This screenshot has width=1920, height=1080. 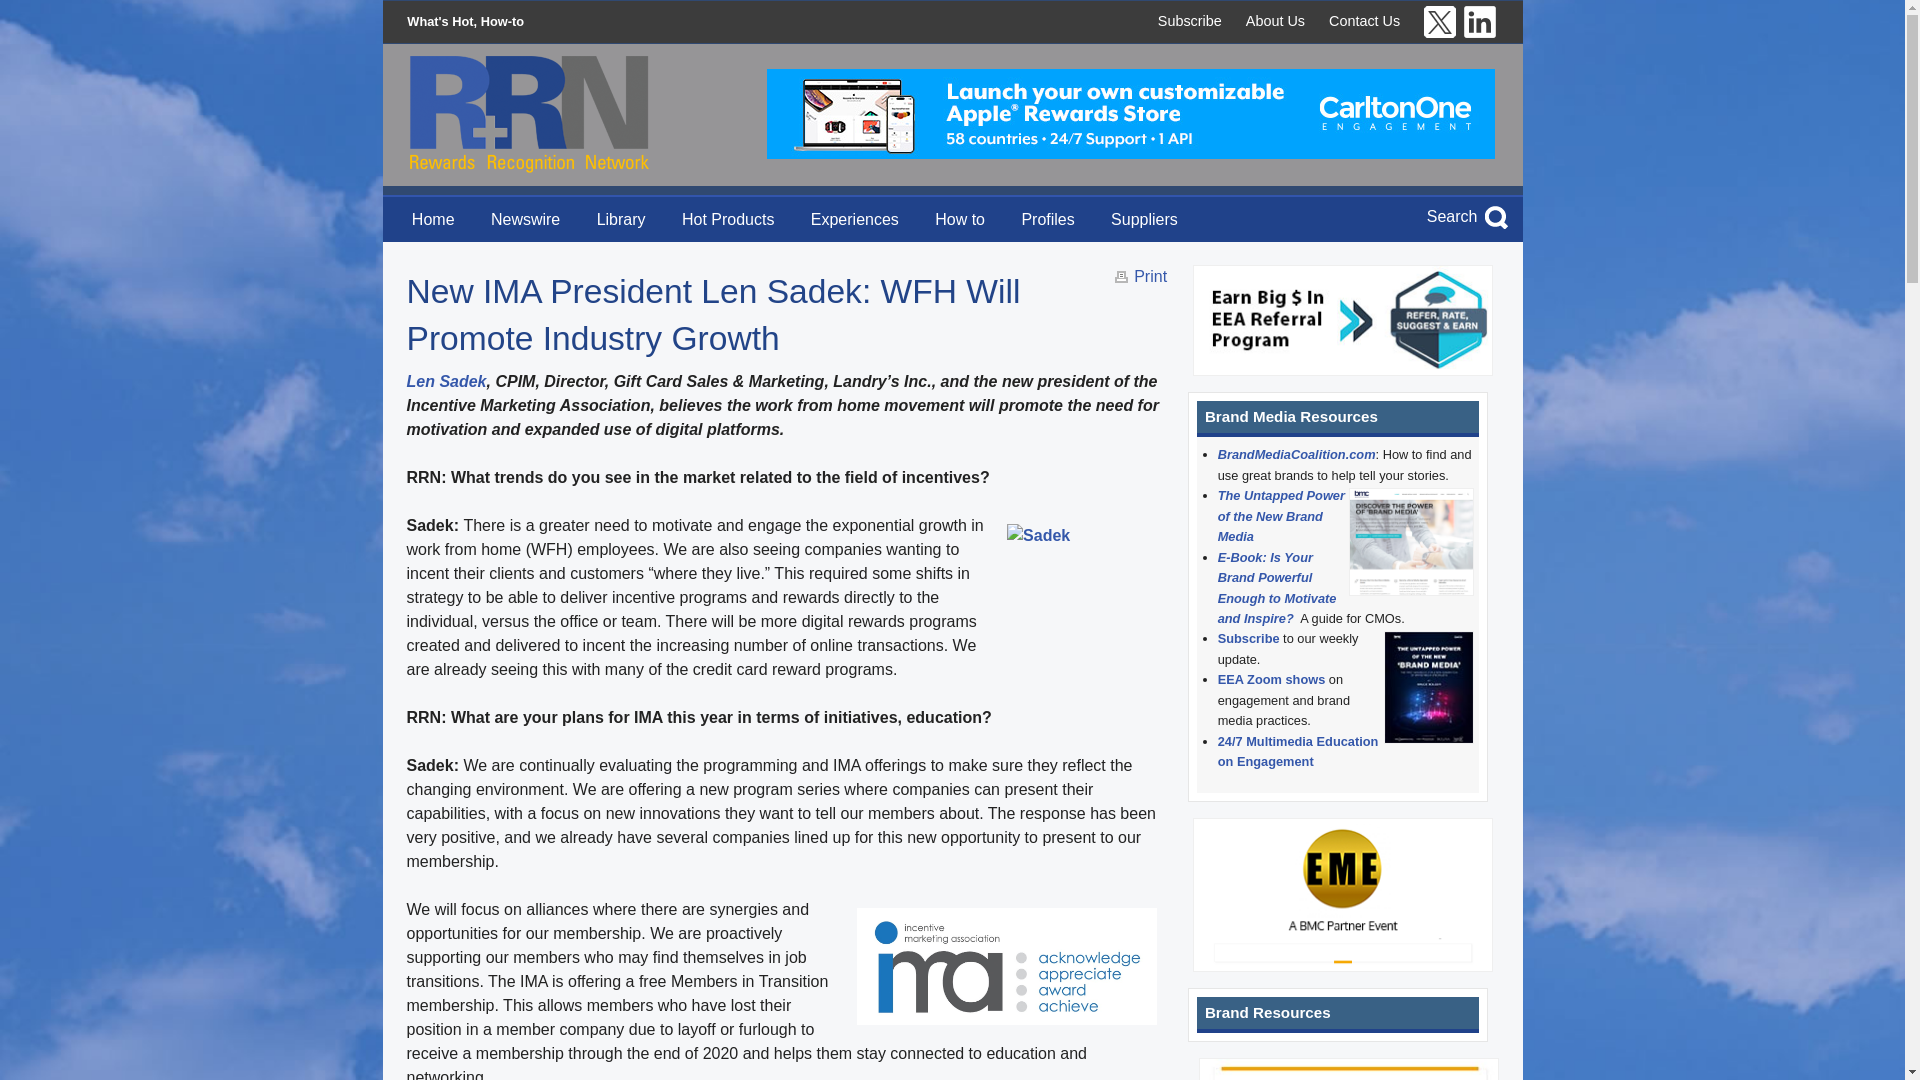 I want to click on Len Sadek, so click(x=445, y=380).